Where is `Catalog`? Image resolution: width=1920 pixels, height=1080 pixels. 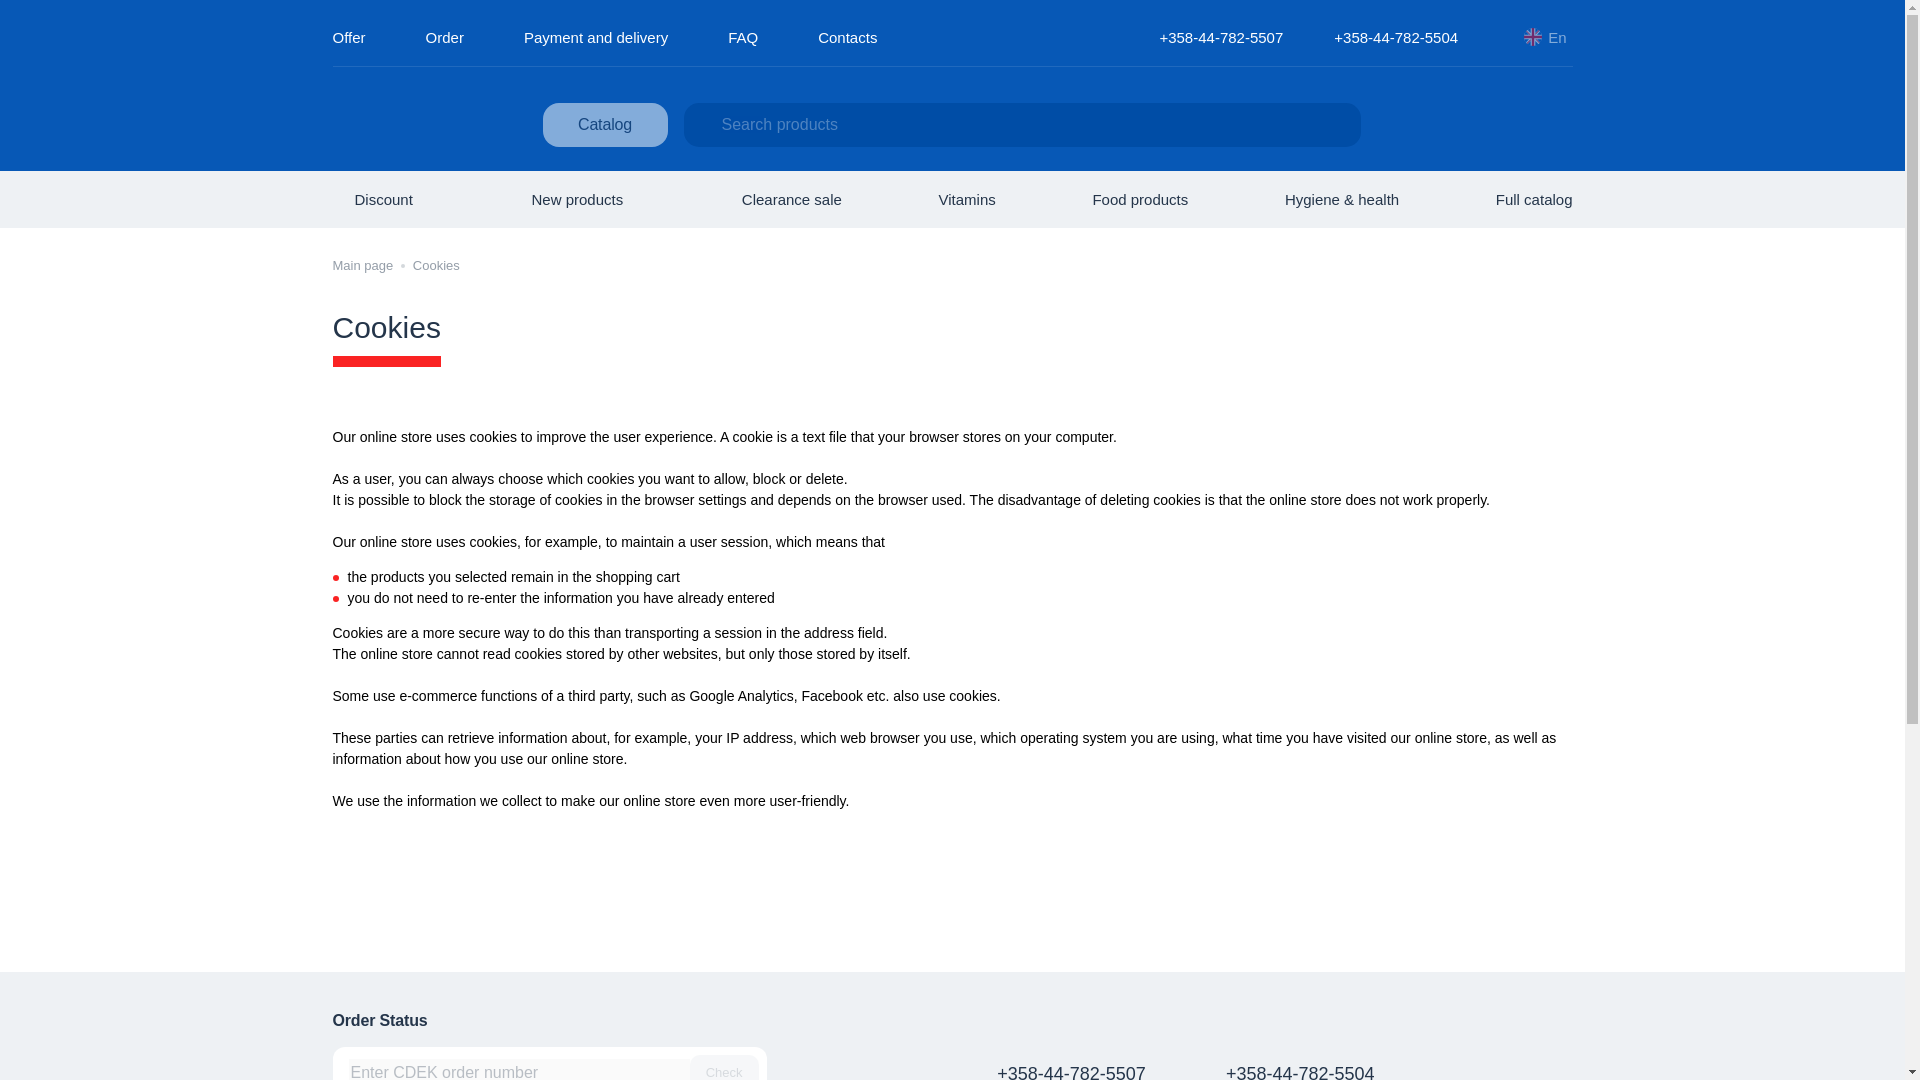 Catalog is located at coordinates (604, 124).